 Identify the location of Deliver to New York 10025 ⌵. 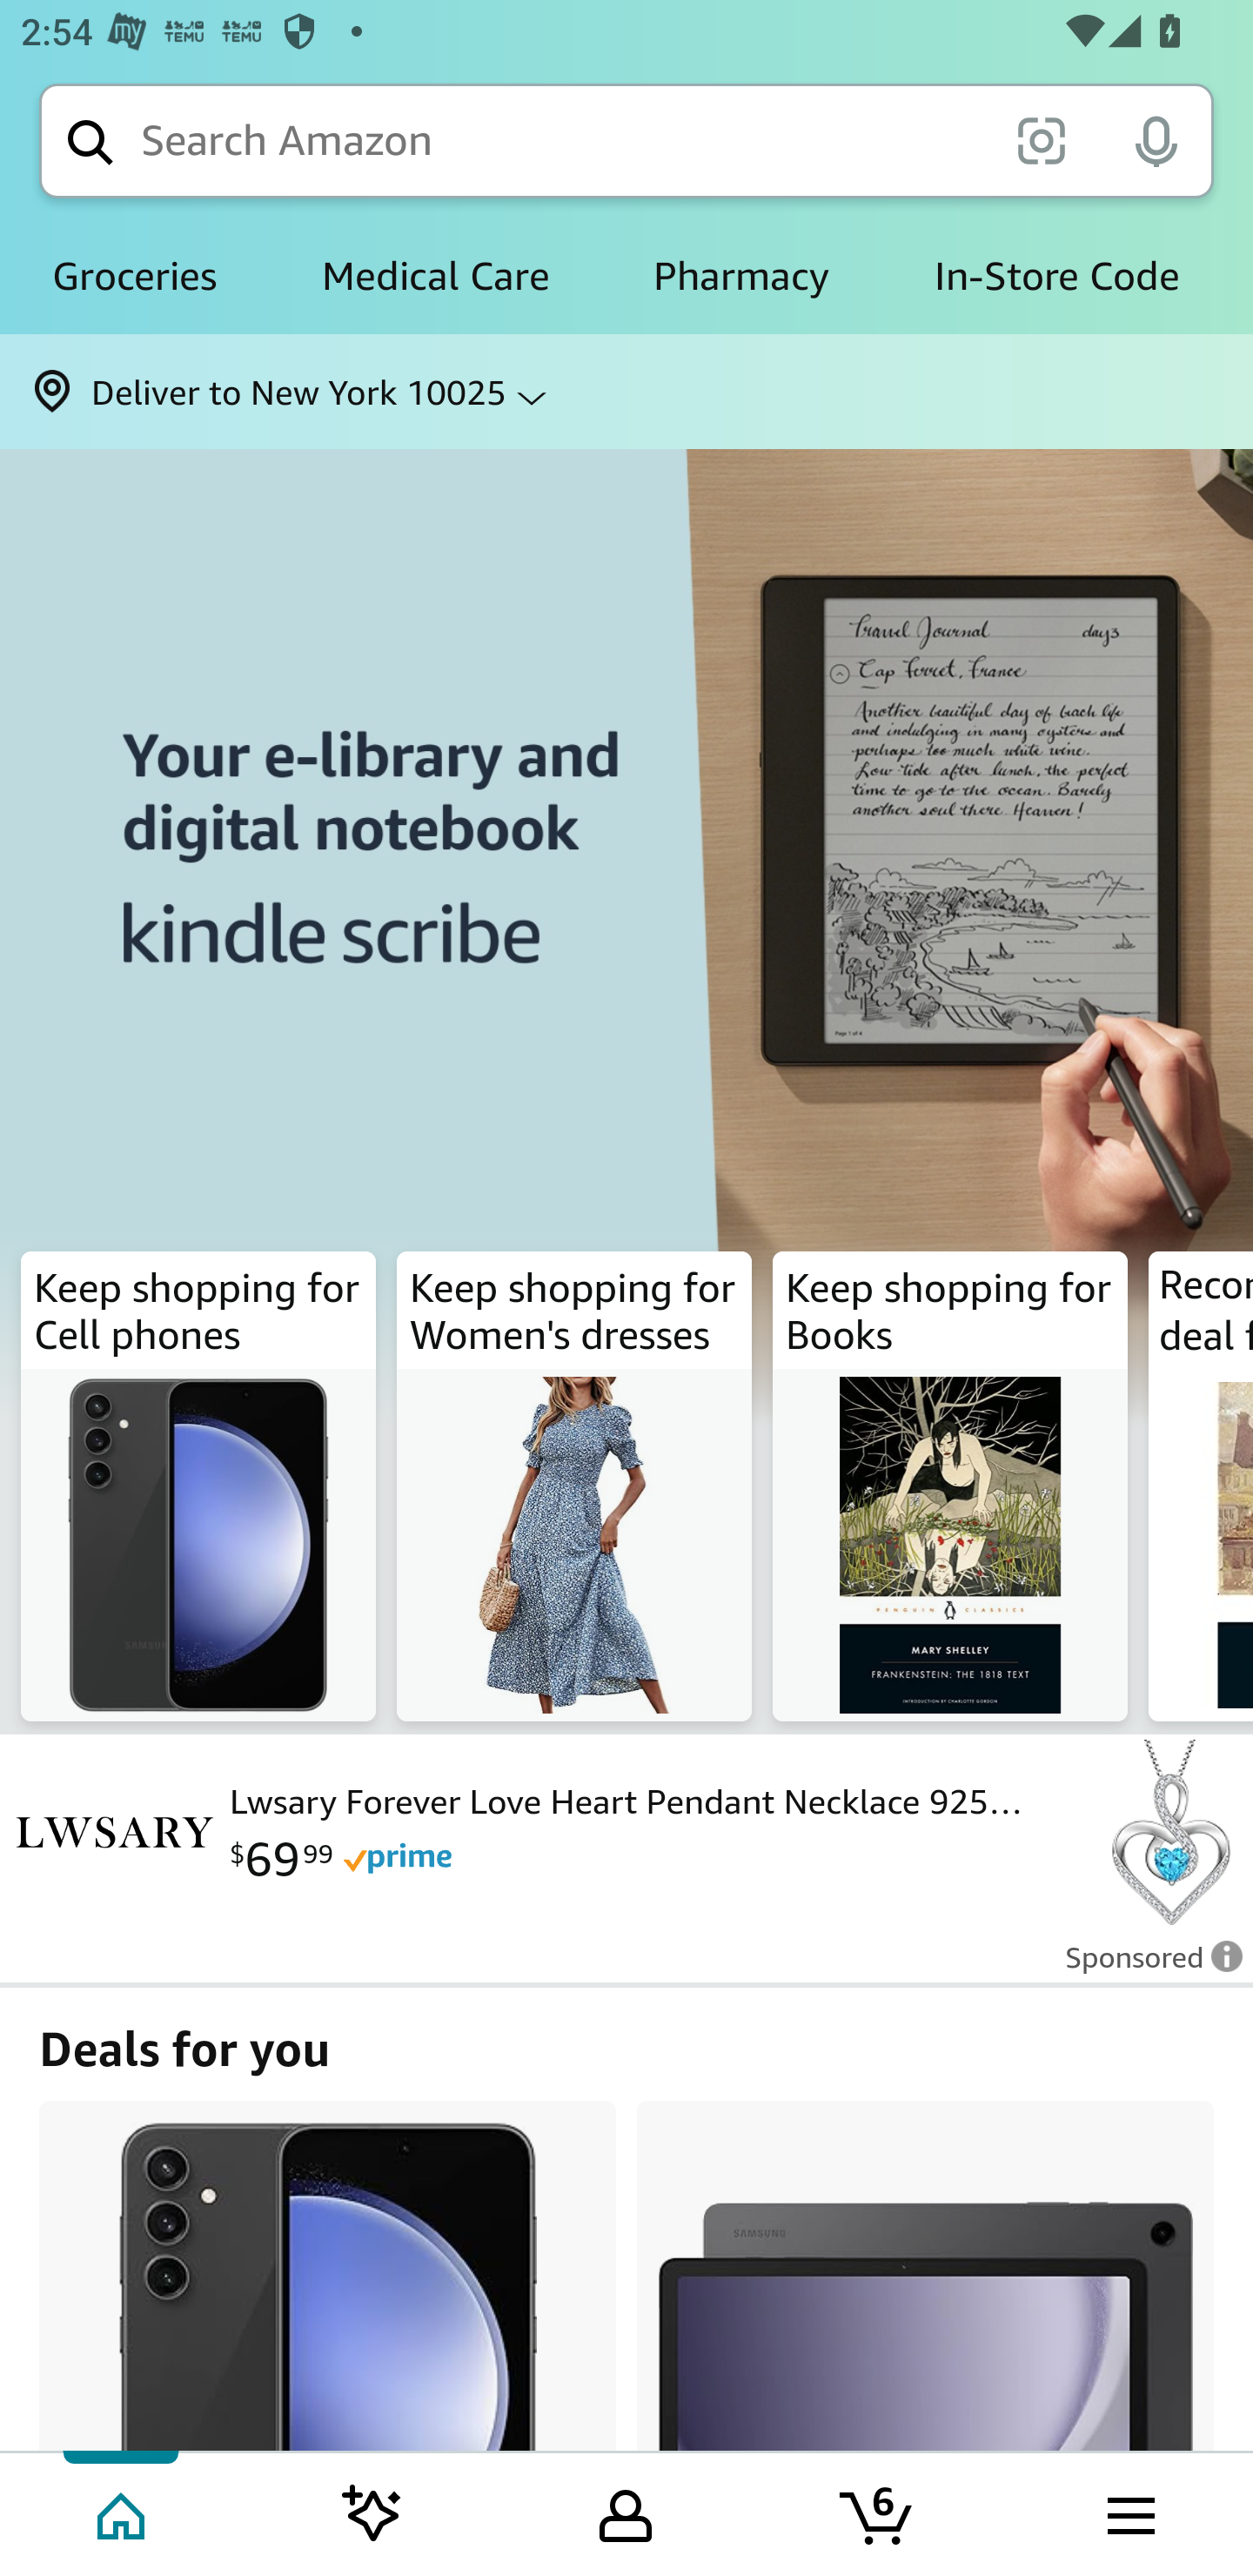
(626, 392).